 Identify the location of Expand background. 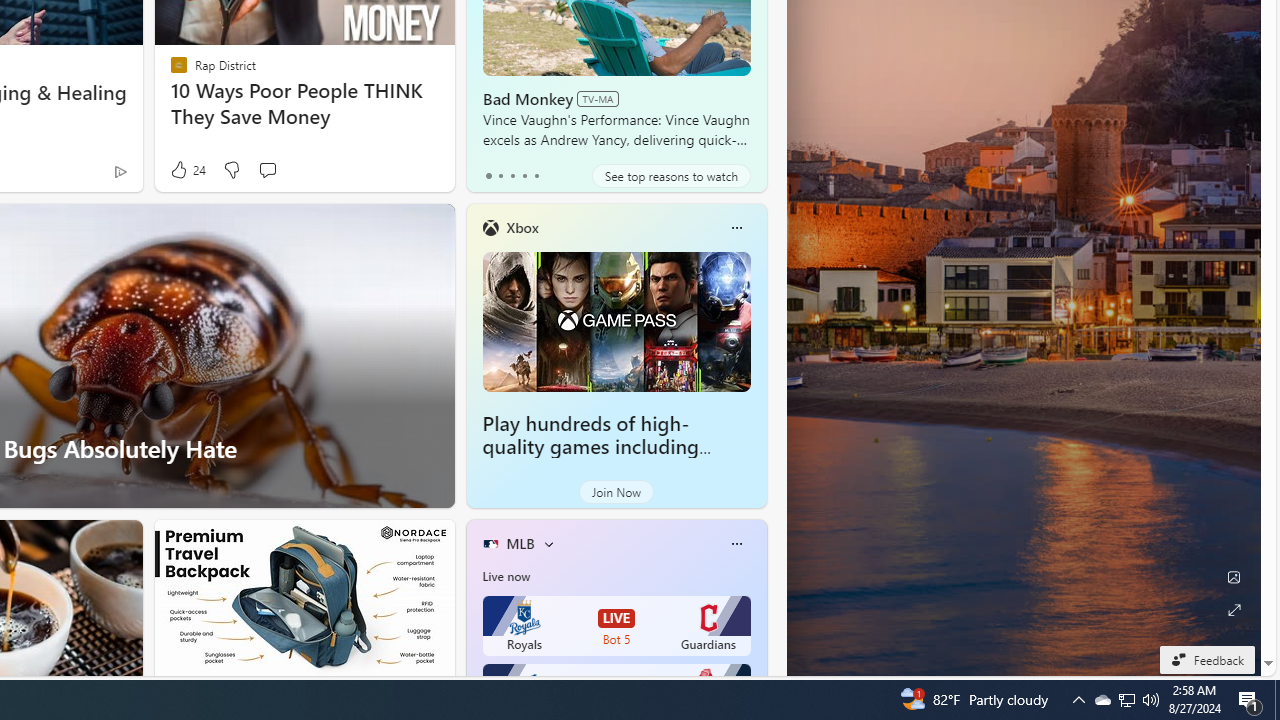
(1234, 610).